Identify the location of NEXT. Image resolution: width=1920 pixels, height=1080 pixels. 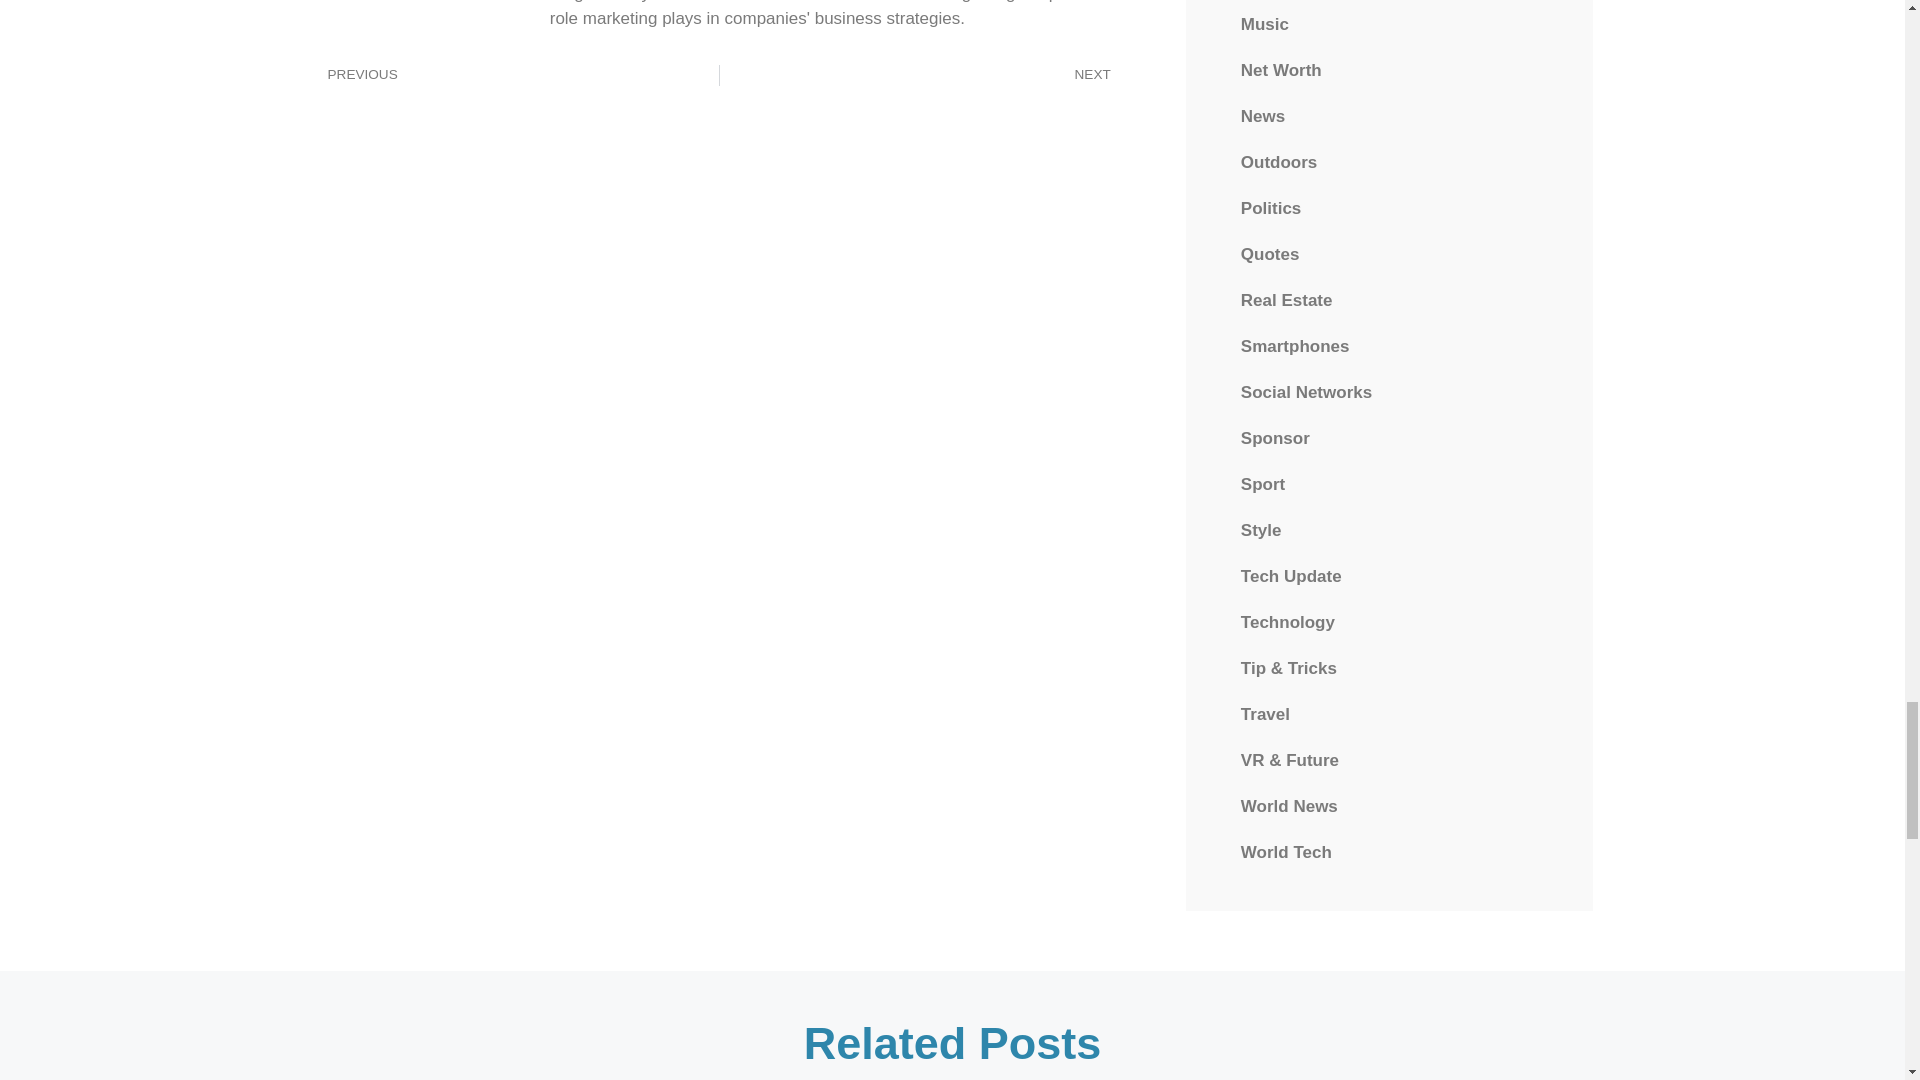
(922, 74).